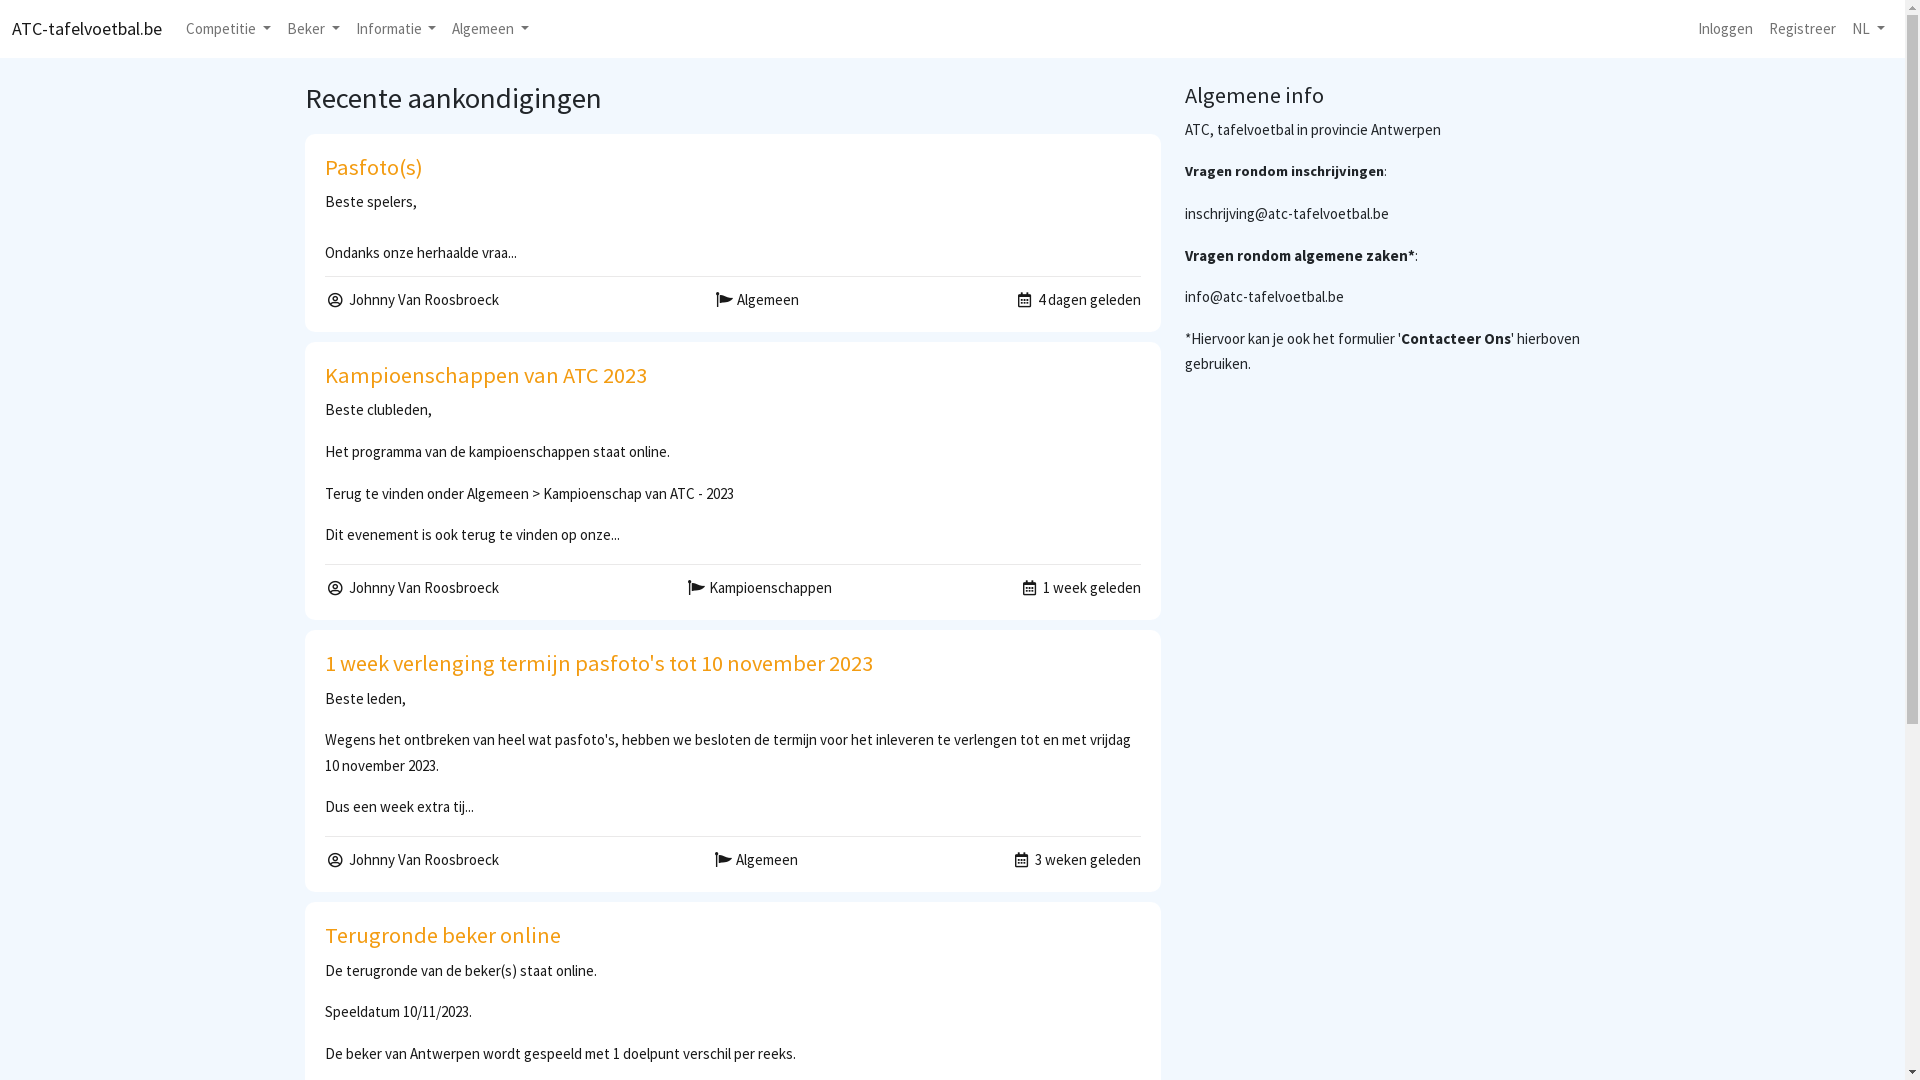  Describe the element at coordinates (87, 29) in the screenshot. I see `ATC-tafelvoetbal.be` at that location.